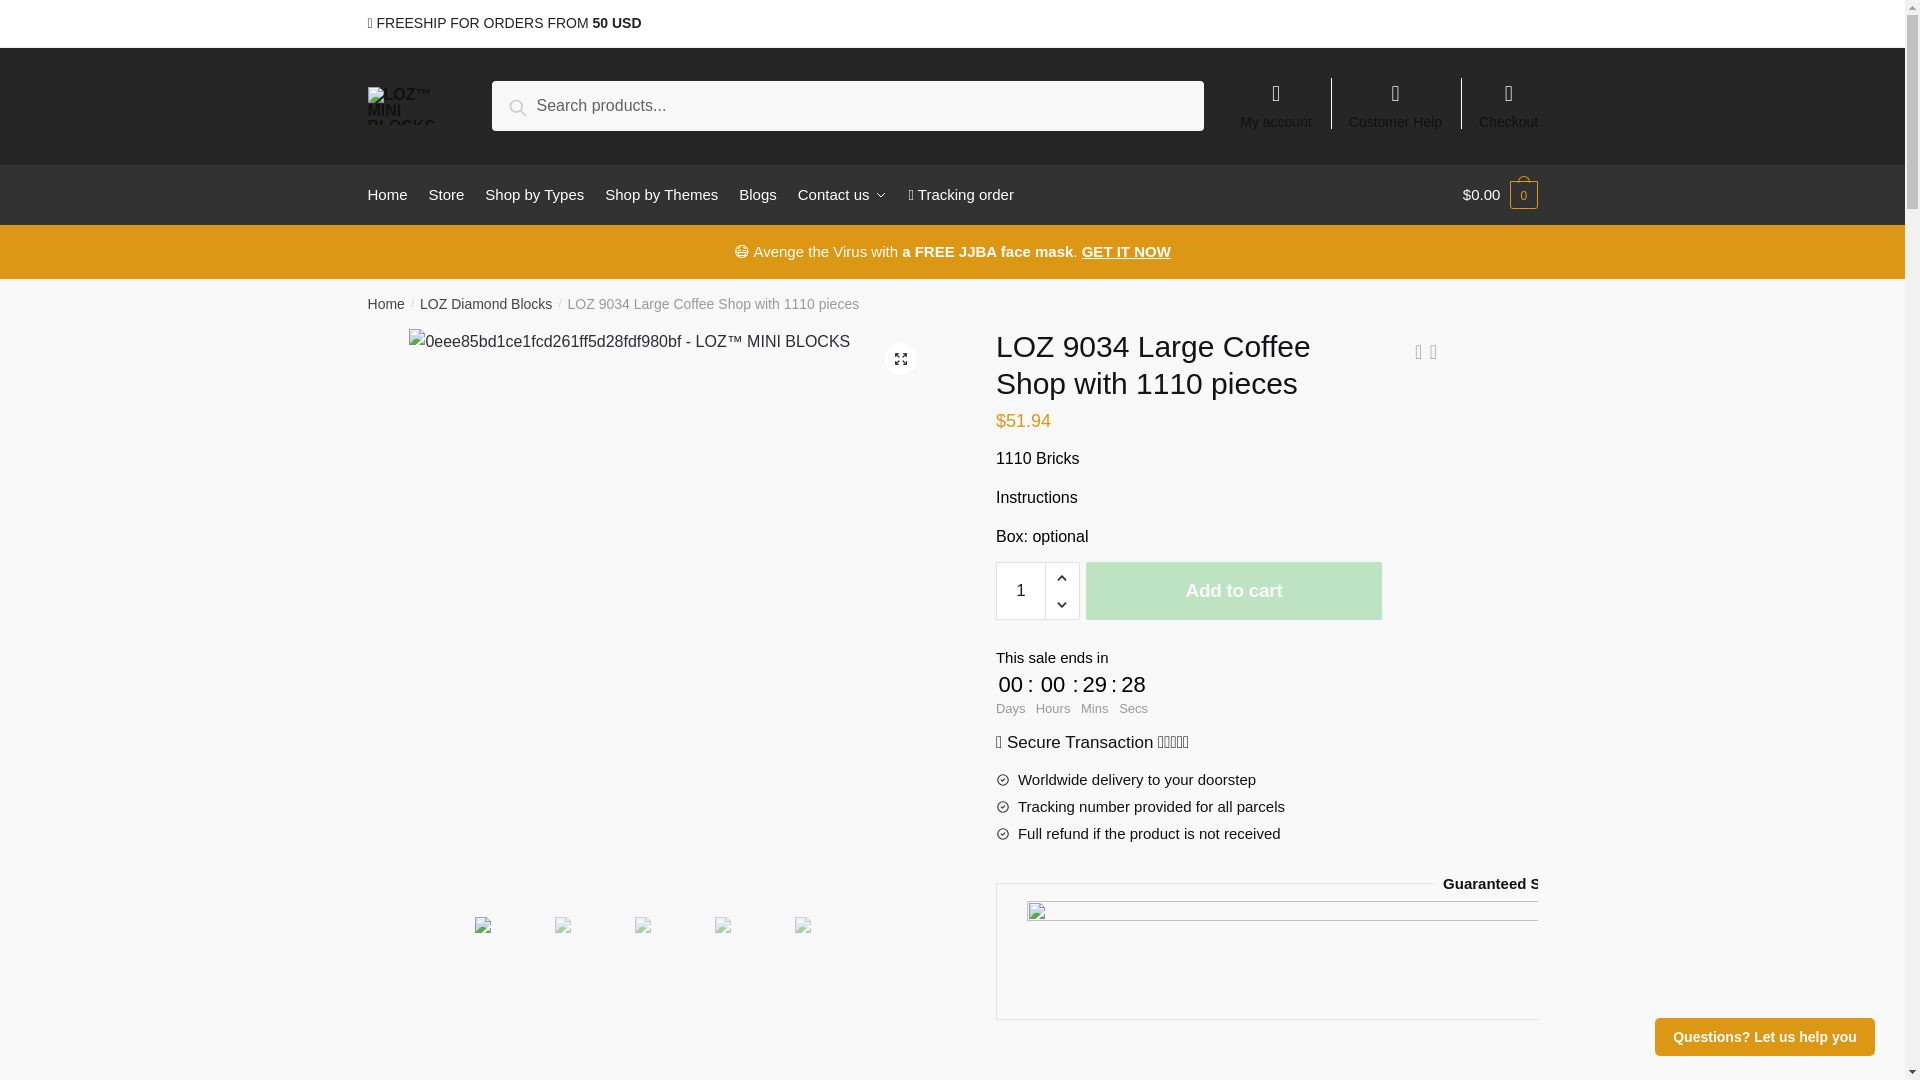 This screenshot has width=1920, height=1080. Describe the element at coordinates (1500, 194) in the screenshot. I see `View your shopping cart` at that location.